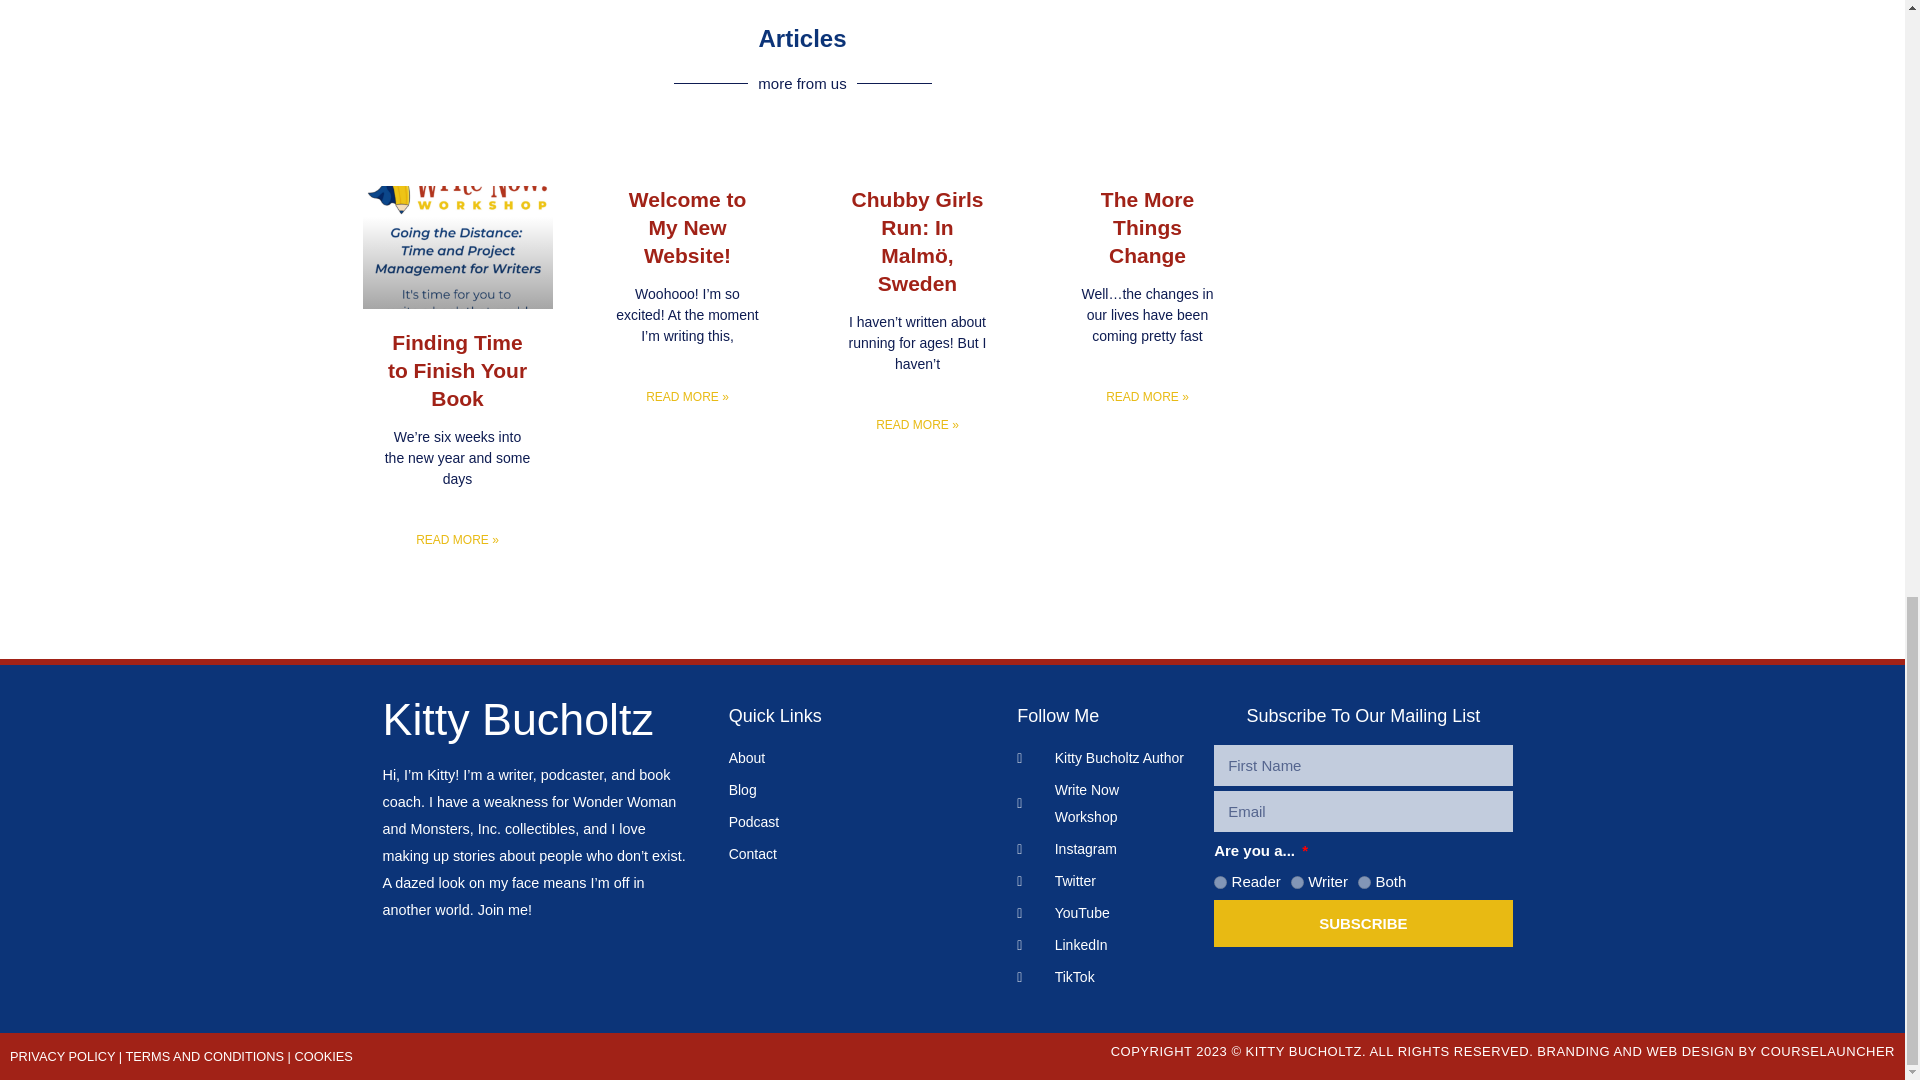 The image size is (1920, 1080). Describe the element at coordinates (1364, 882) in the screenshot. I see `both` at that location.